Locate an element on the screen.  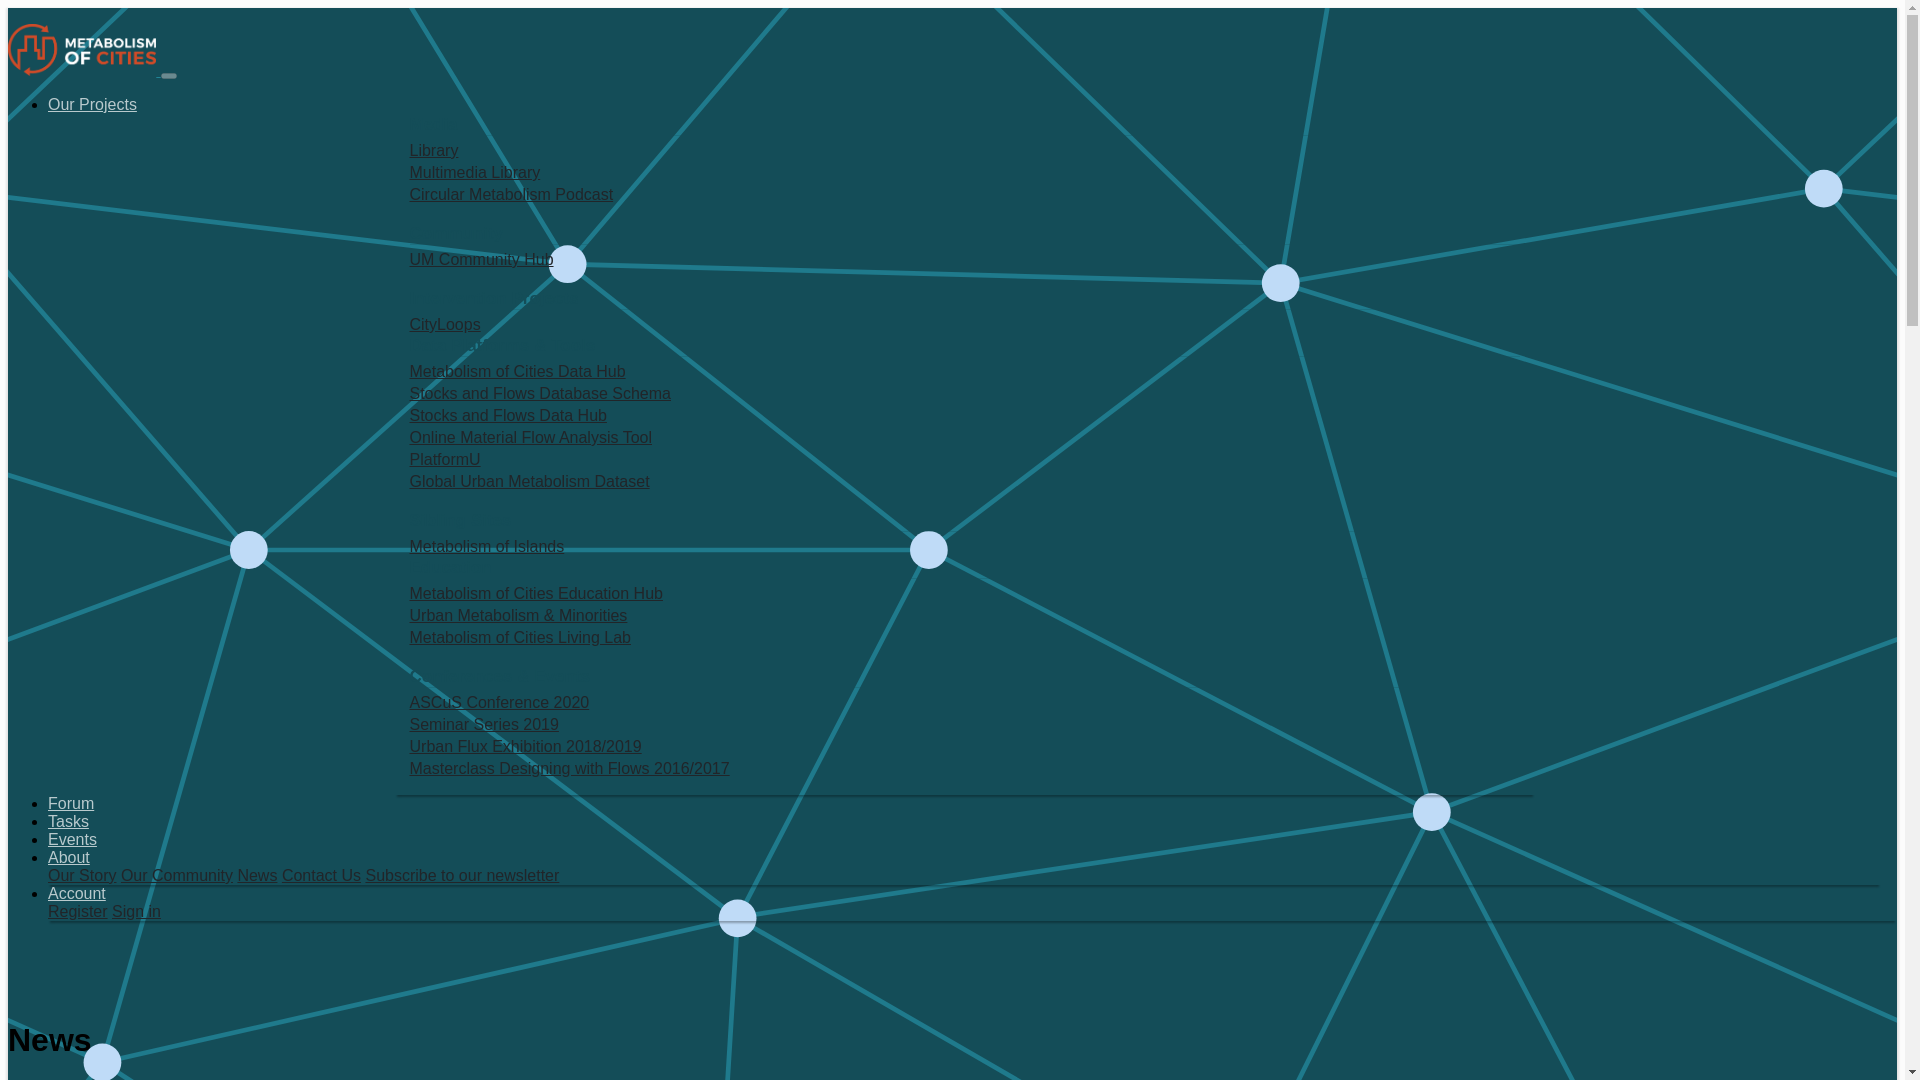
Stocks and Flows Data Hub is located at coordinates (965, 416).